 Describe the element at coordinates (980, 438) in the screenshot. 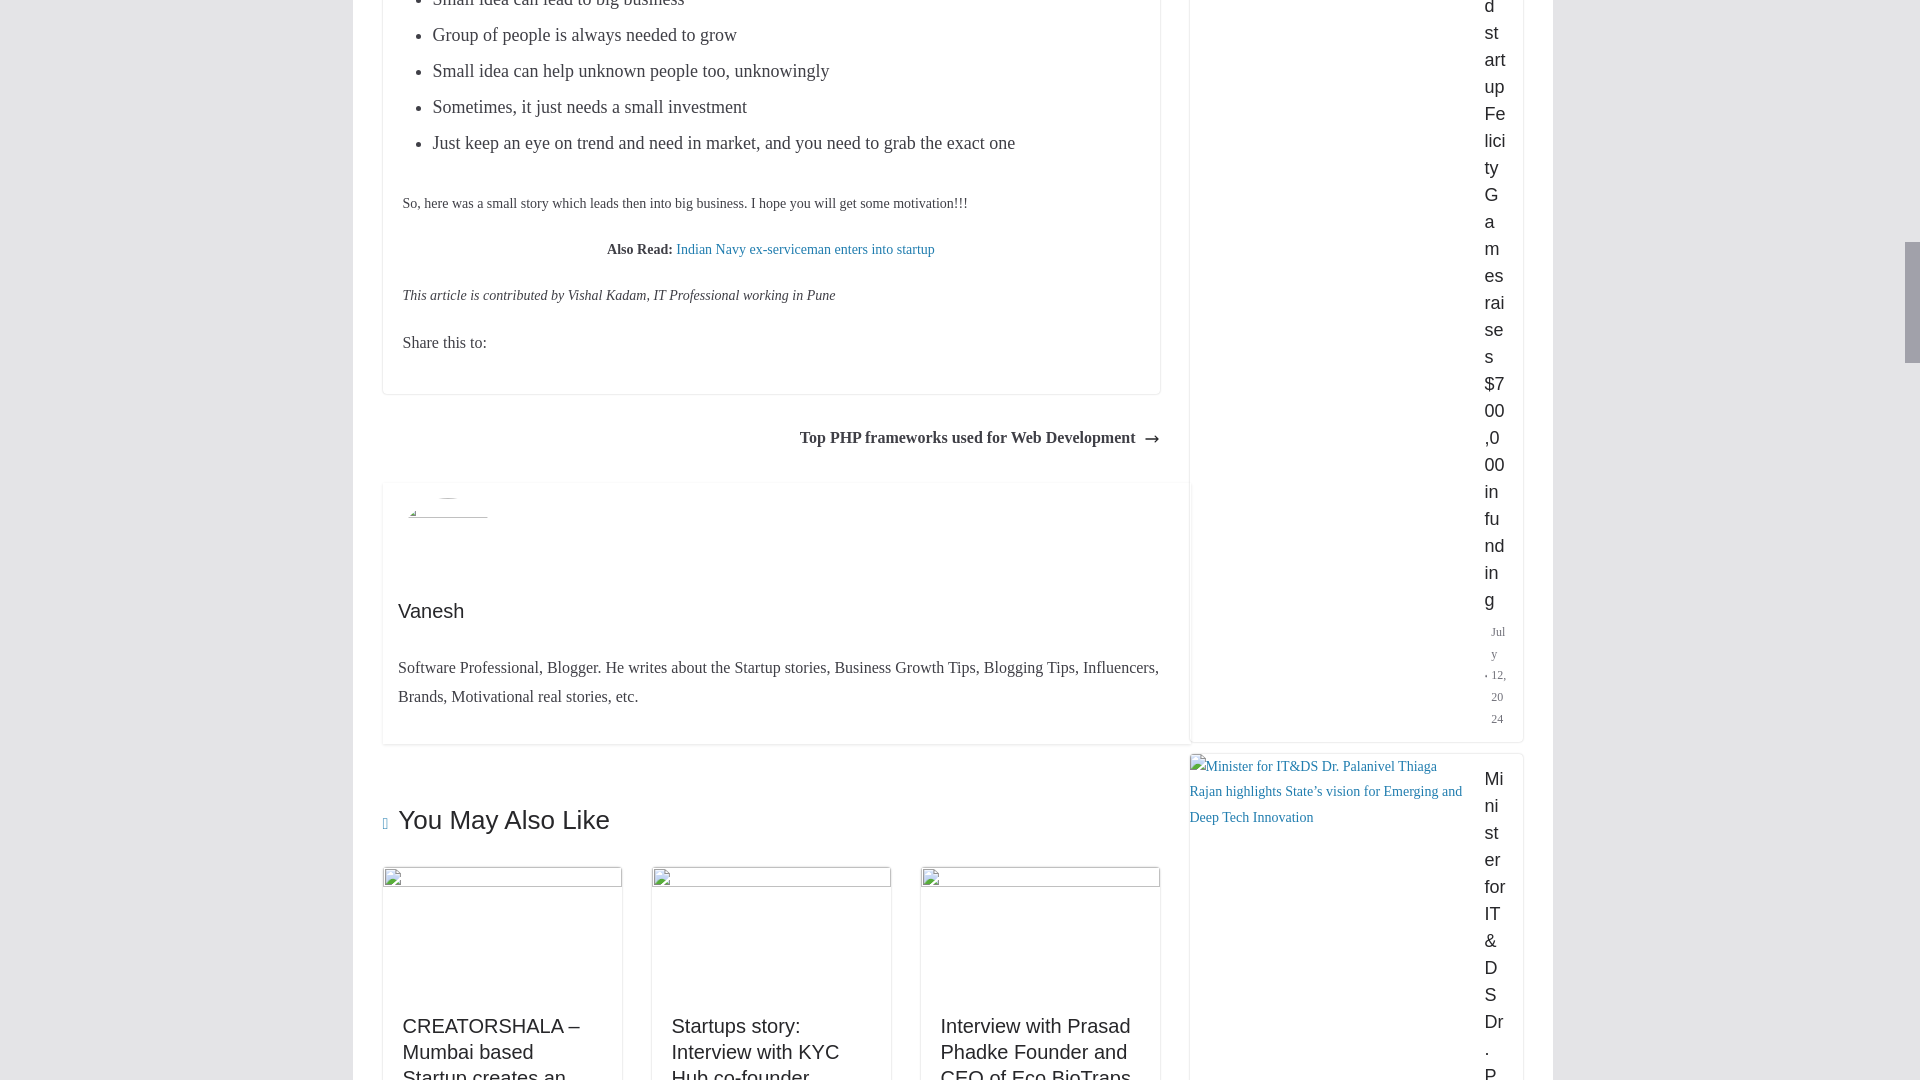

I see `Top PHP frameworks used for Web Development` at that location.